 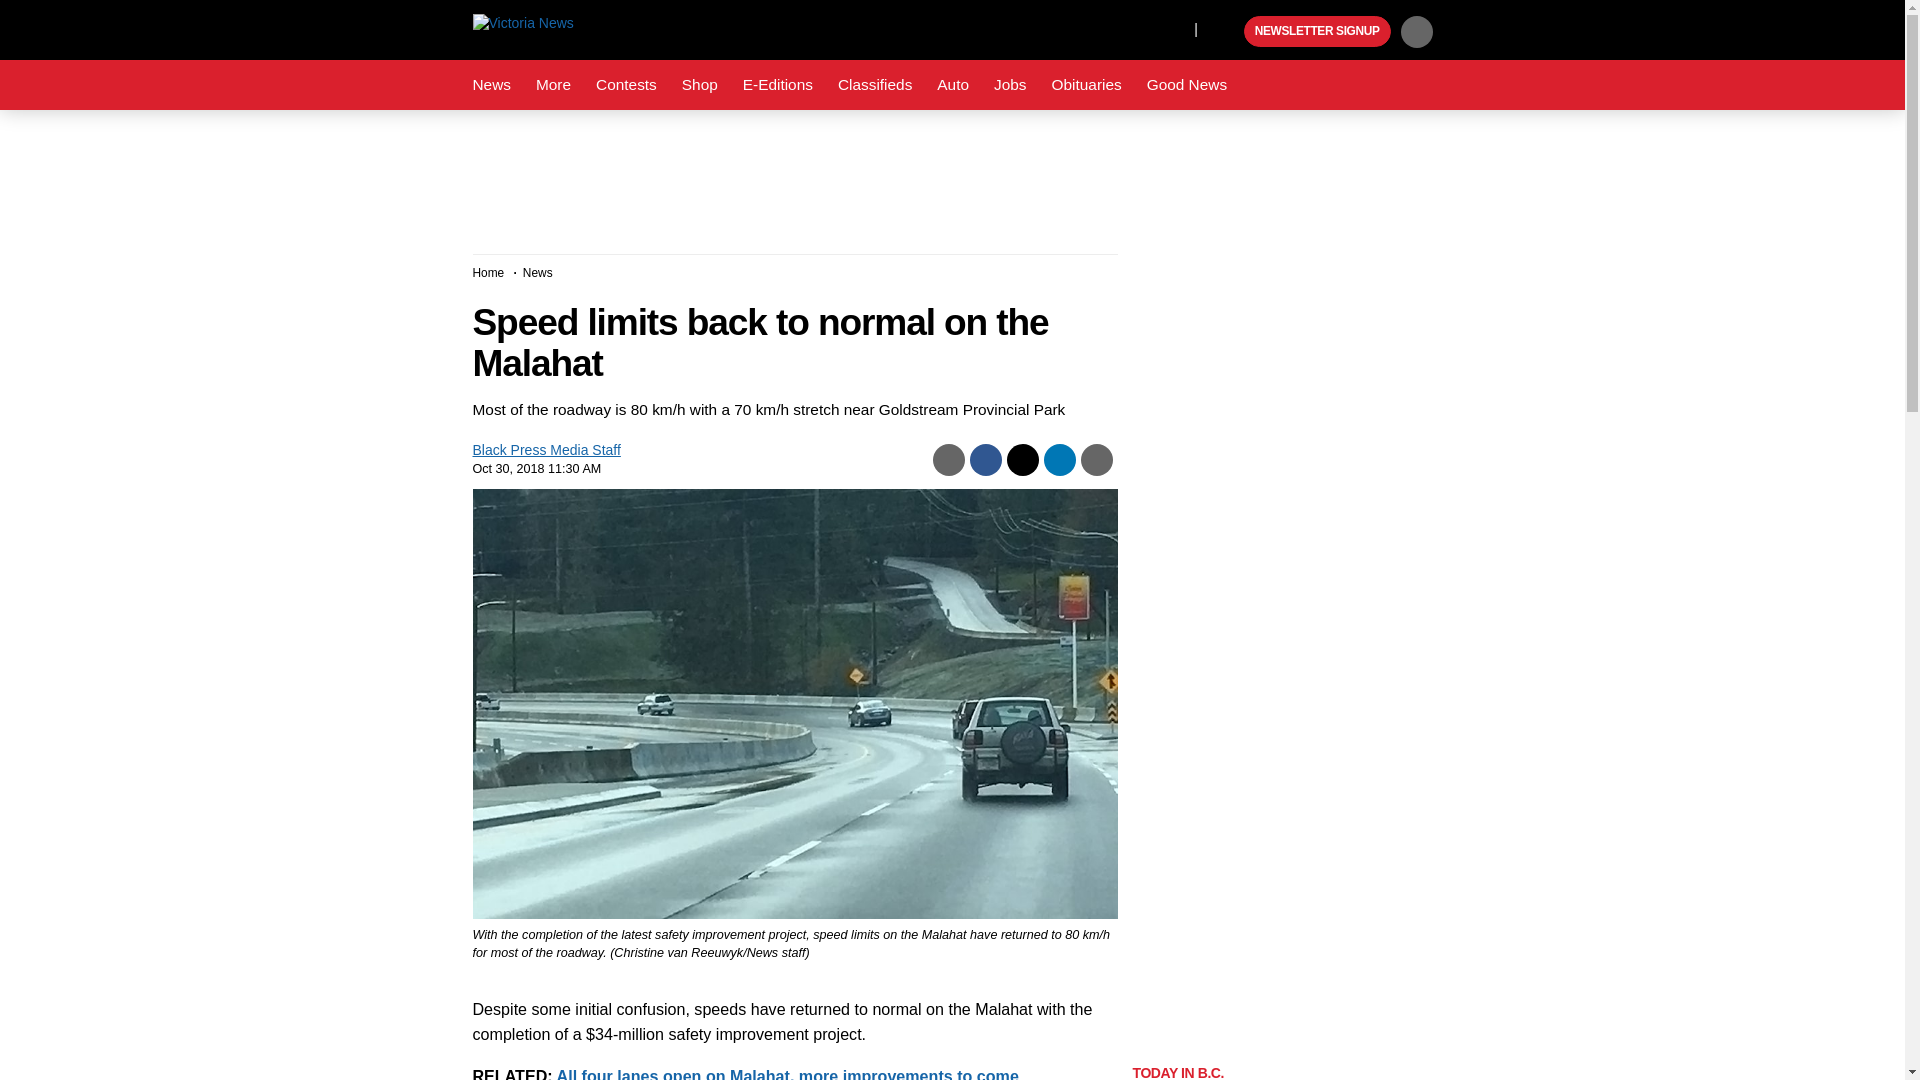 I want to click on Play, so click(x=1226, y=32).